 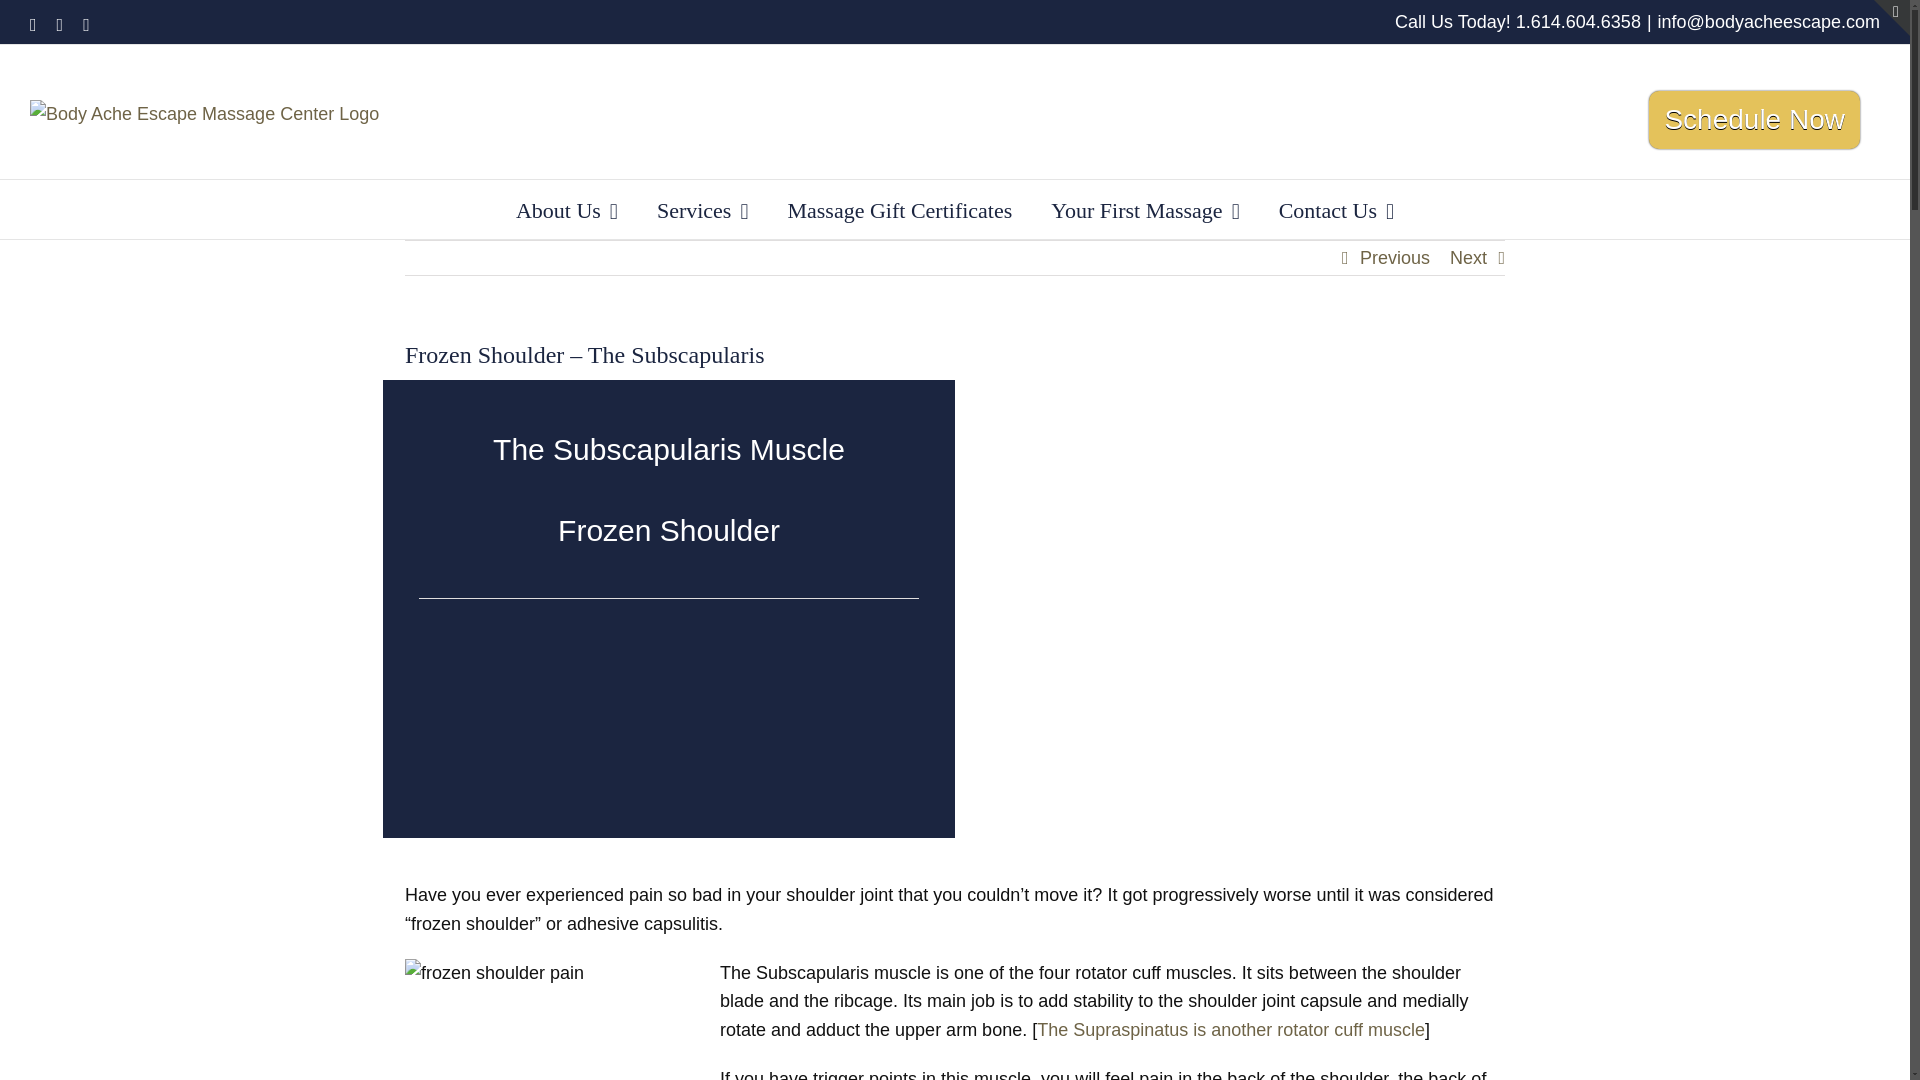 I want to click on Services, so click(x=702, y=209).